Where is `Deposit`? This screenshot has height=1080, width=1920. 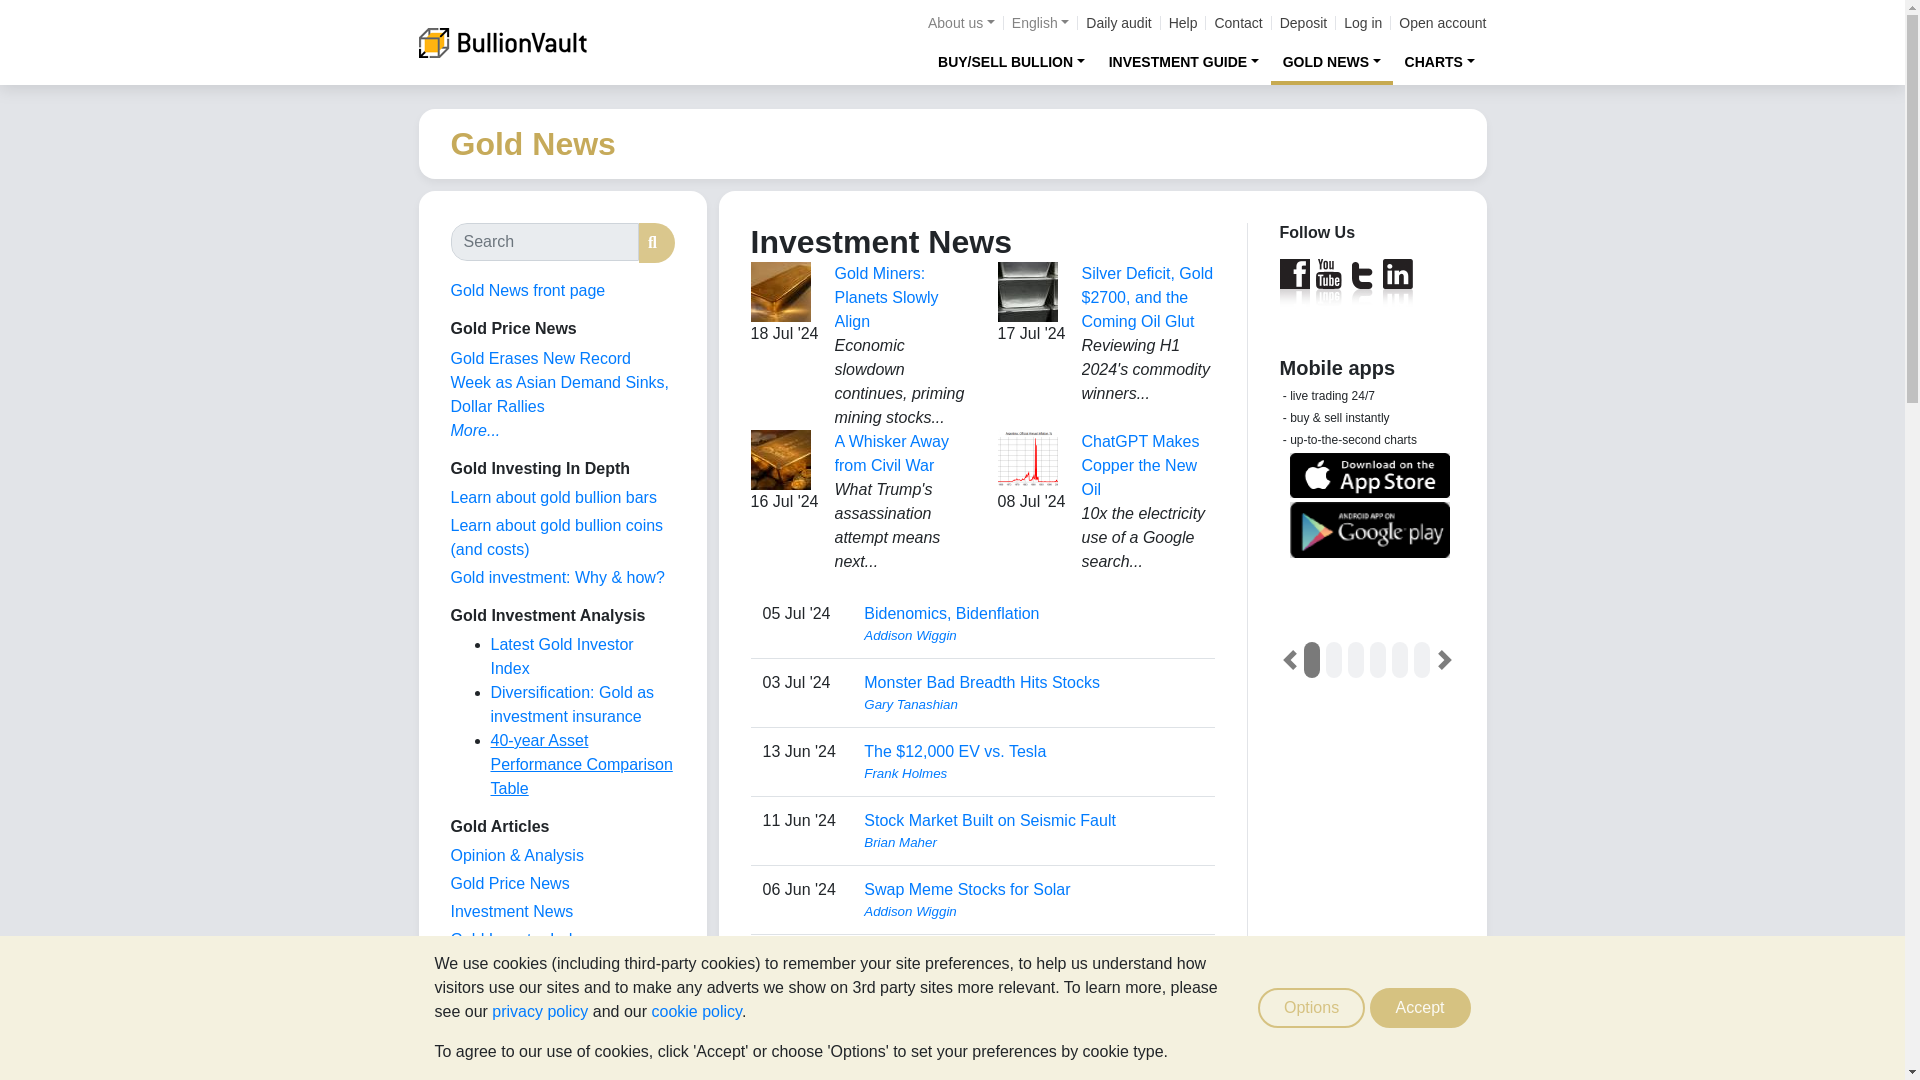 Deposit is located at coordinates (1303, 23).